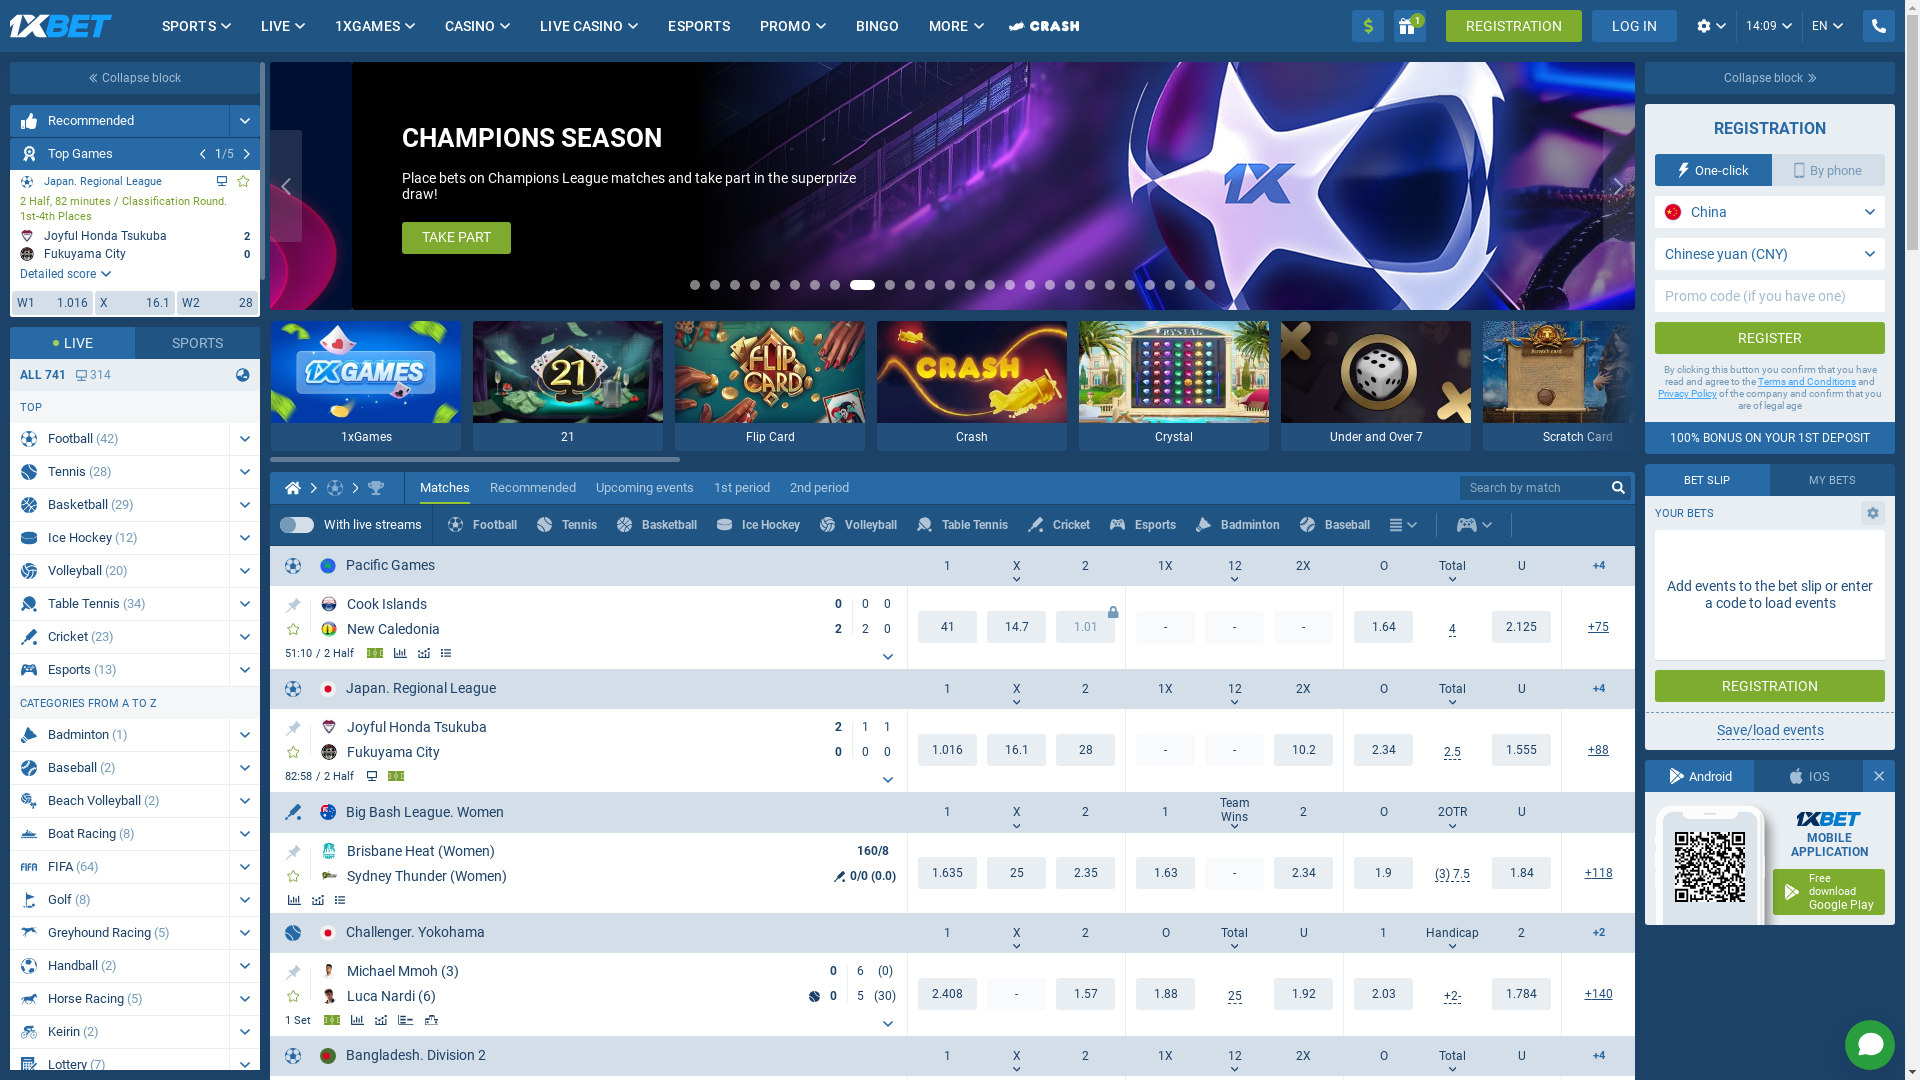  Describe the element at coordinates (1522, 627) in the screenshot. I see `1.645` at that location.